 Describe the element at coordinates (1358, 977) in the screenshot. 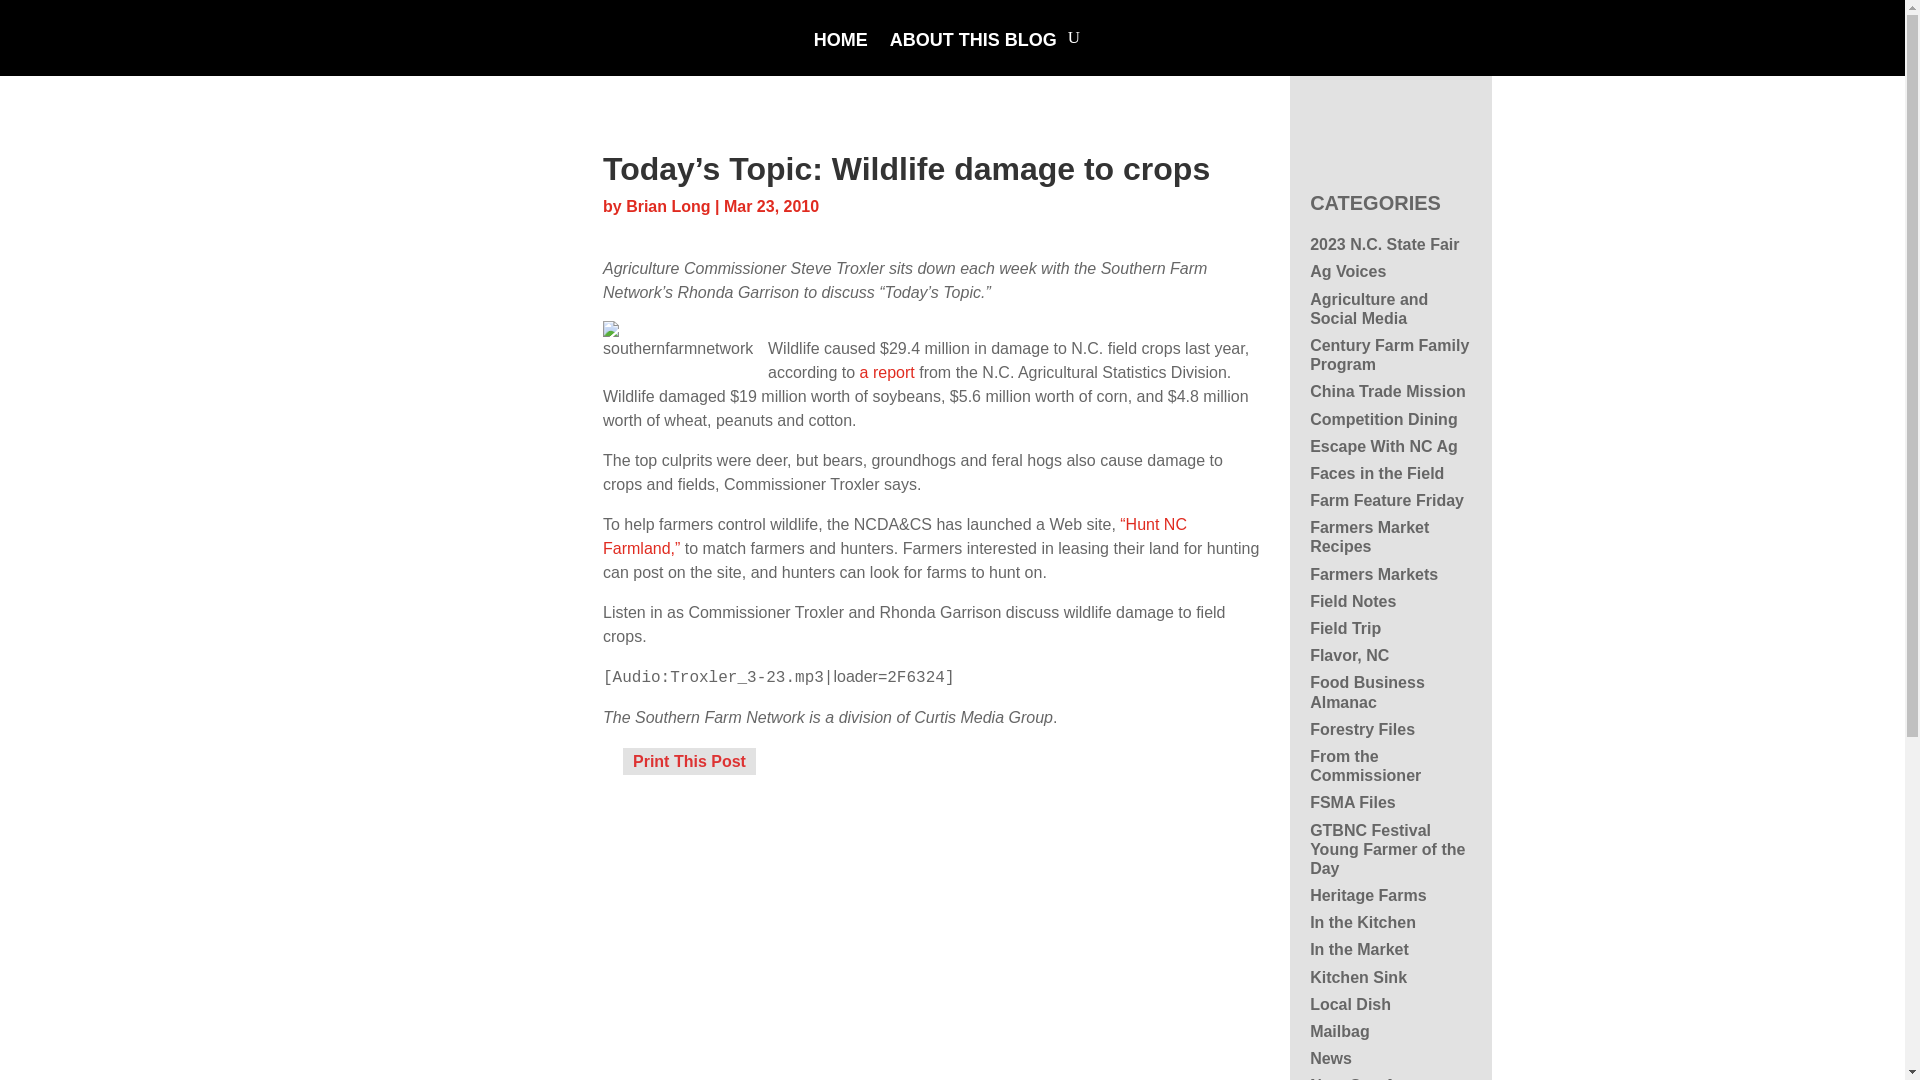

I see `Kitchen Sink` at that location.